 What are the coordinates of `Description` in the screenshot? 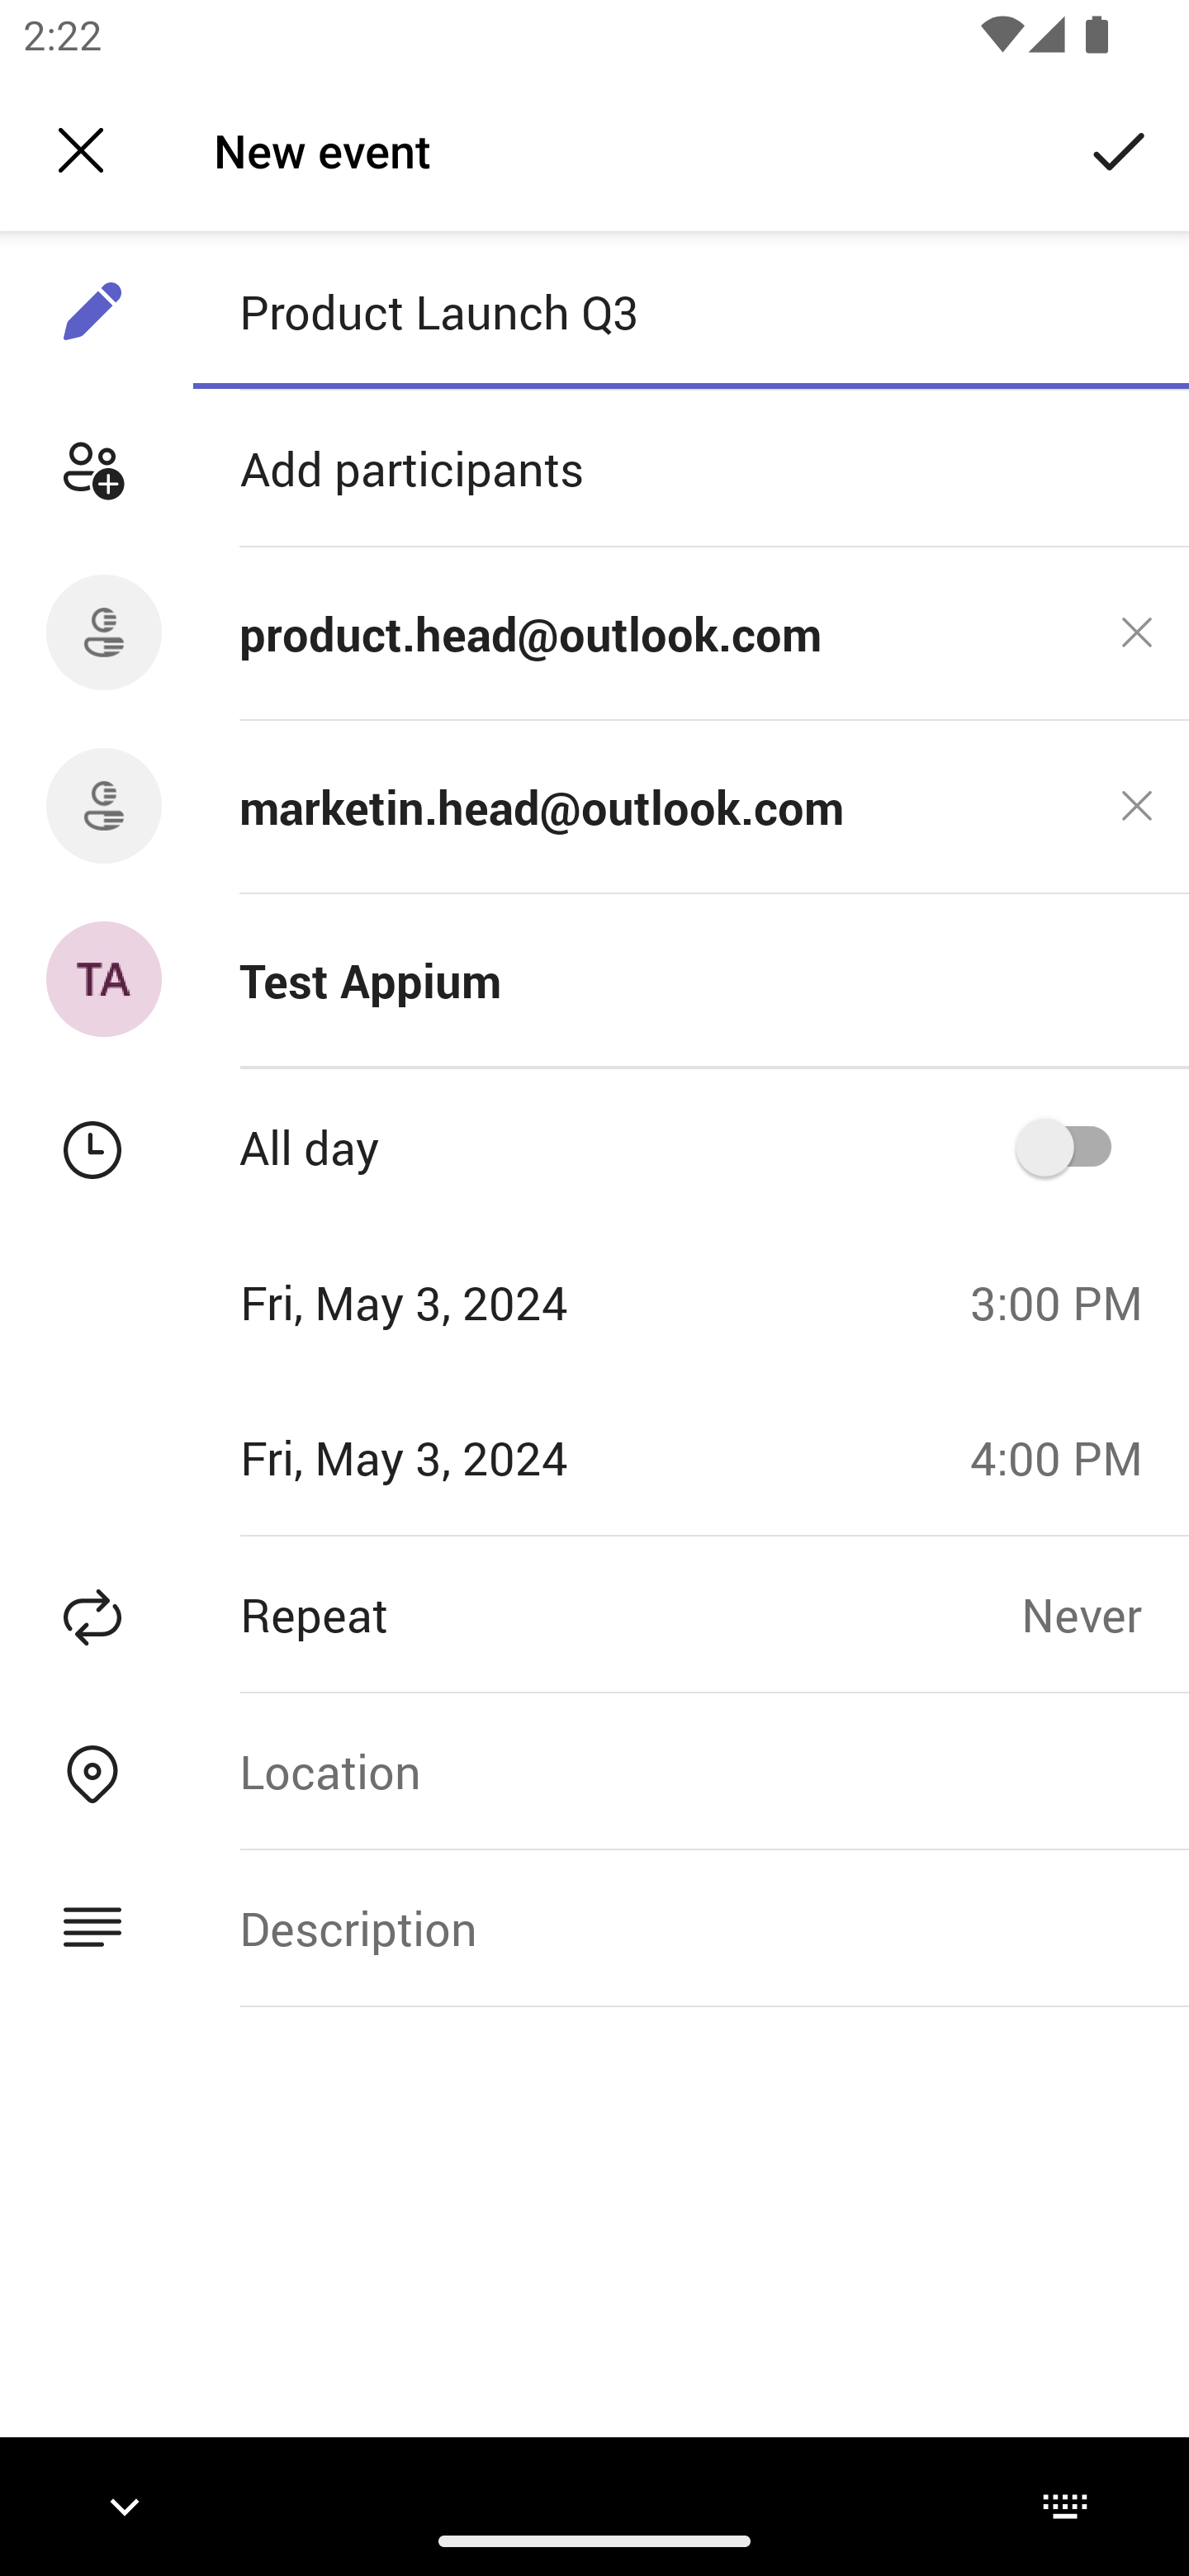 It's located at (690, 1928).